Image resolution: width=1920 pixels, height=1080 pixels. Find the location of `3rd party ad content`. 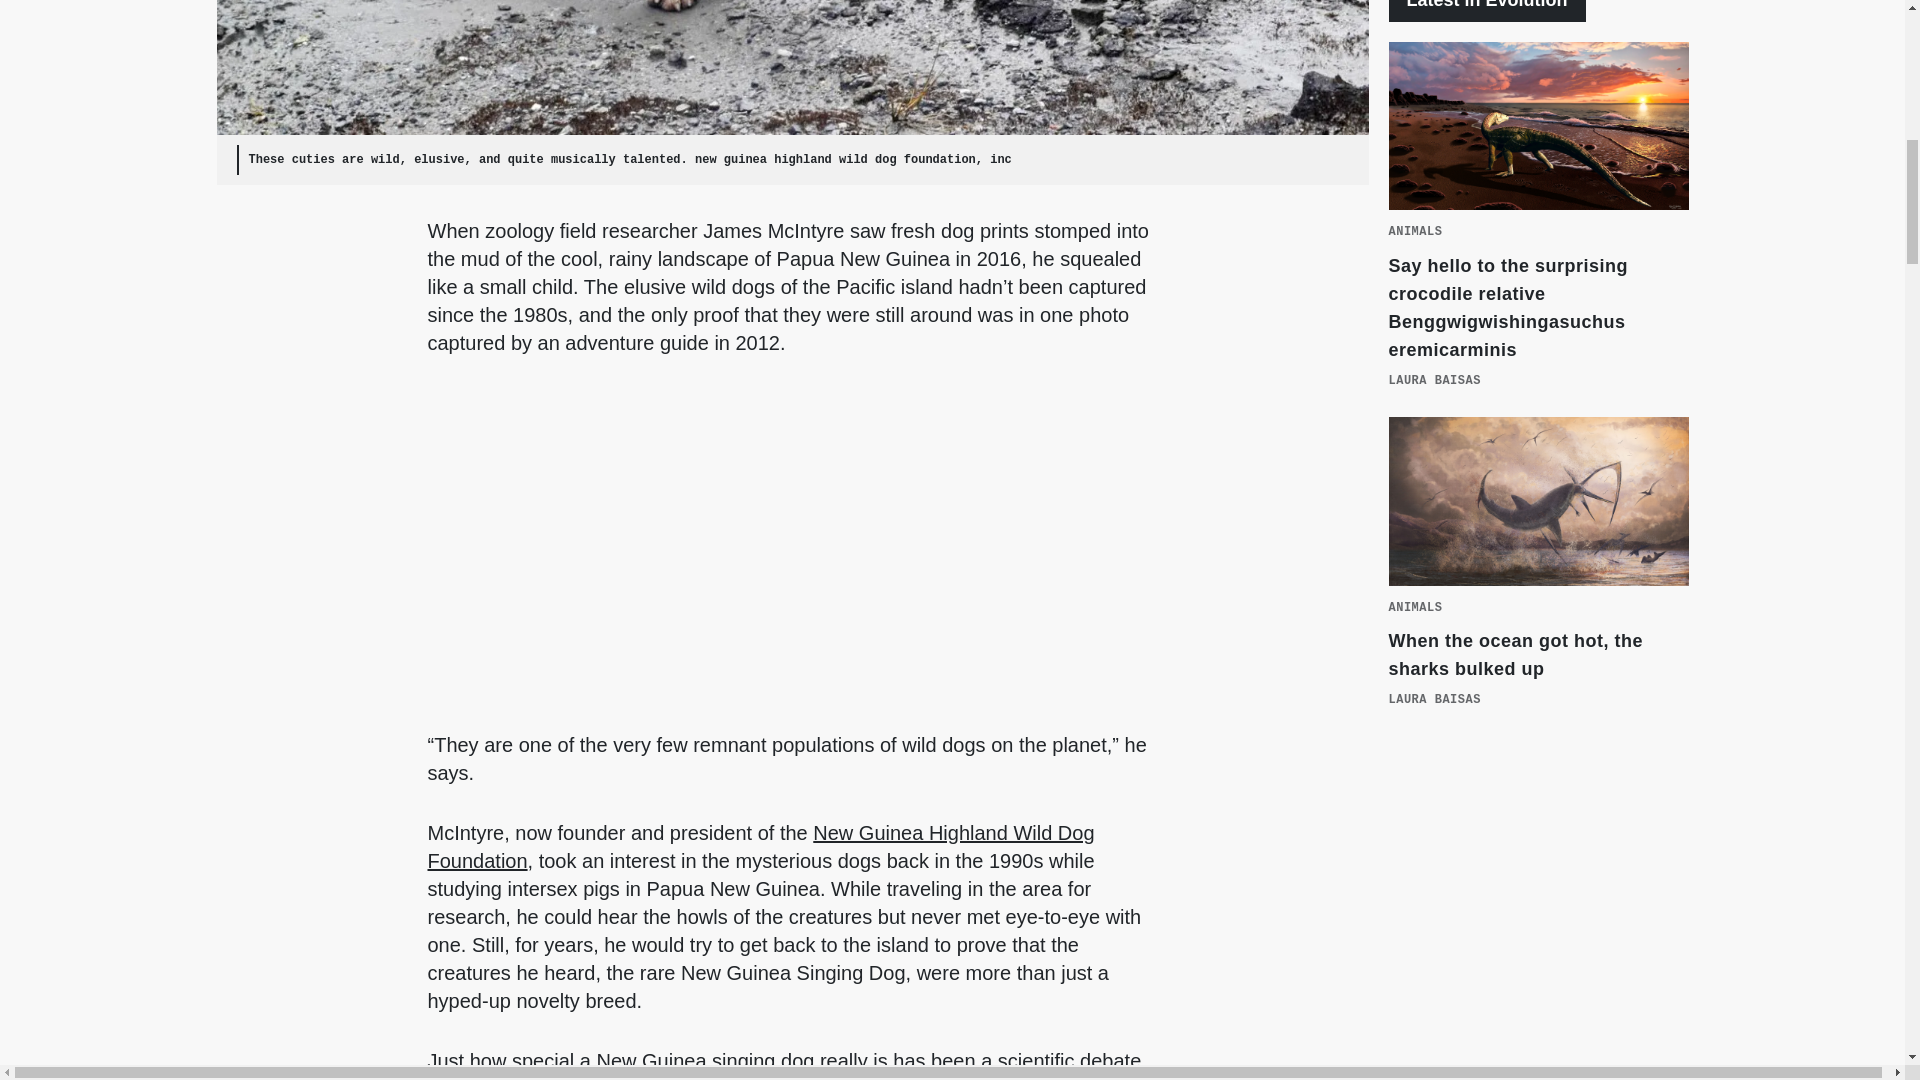

3rd party ad content is located at coordinates (1538, 916).